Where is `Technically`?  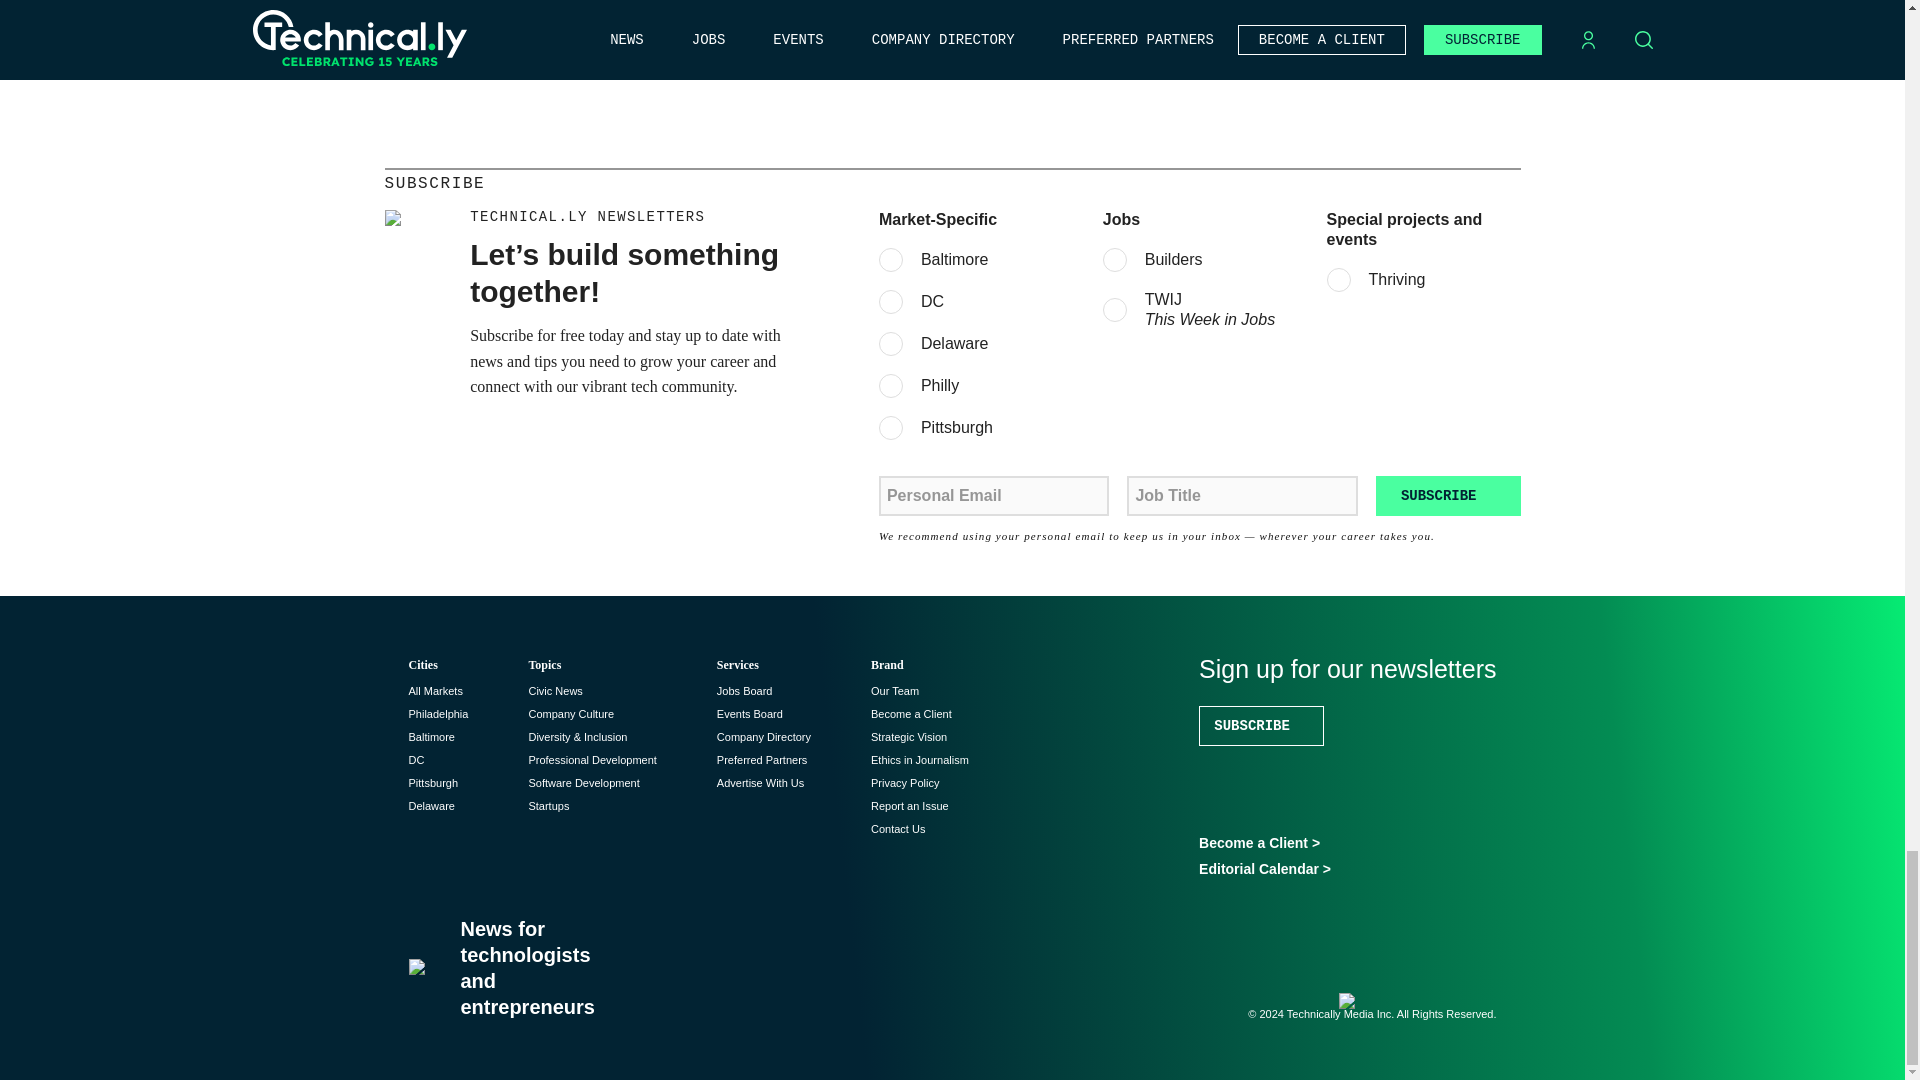 Technically is located at coordinates (434, 690).